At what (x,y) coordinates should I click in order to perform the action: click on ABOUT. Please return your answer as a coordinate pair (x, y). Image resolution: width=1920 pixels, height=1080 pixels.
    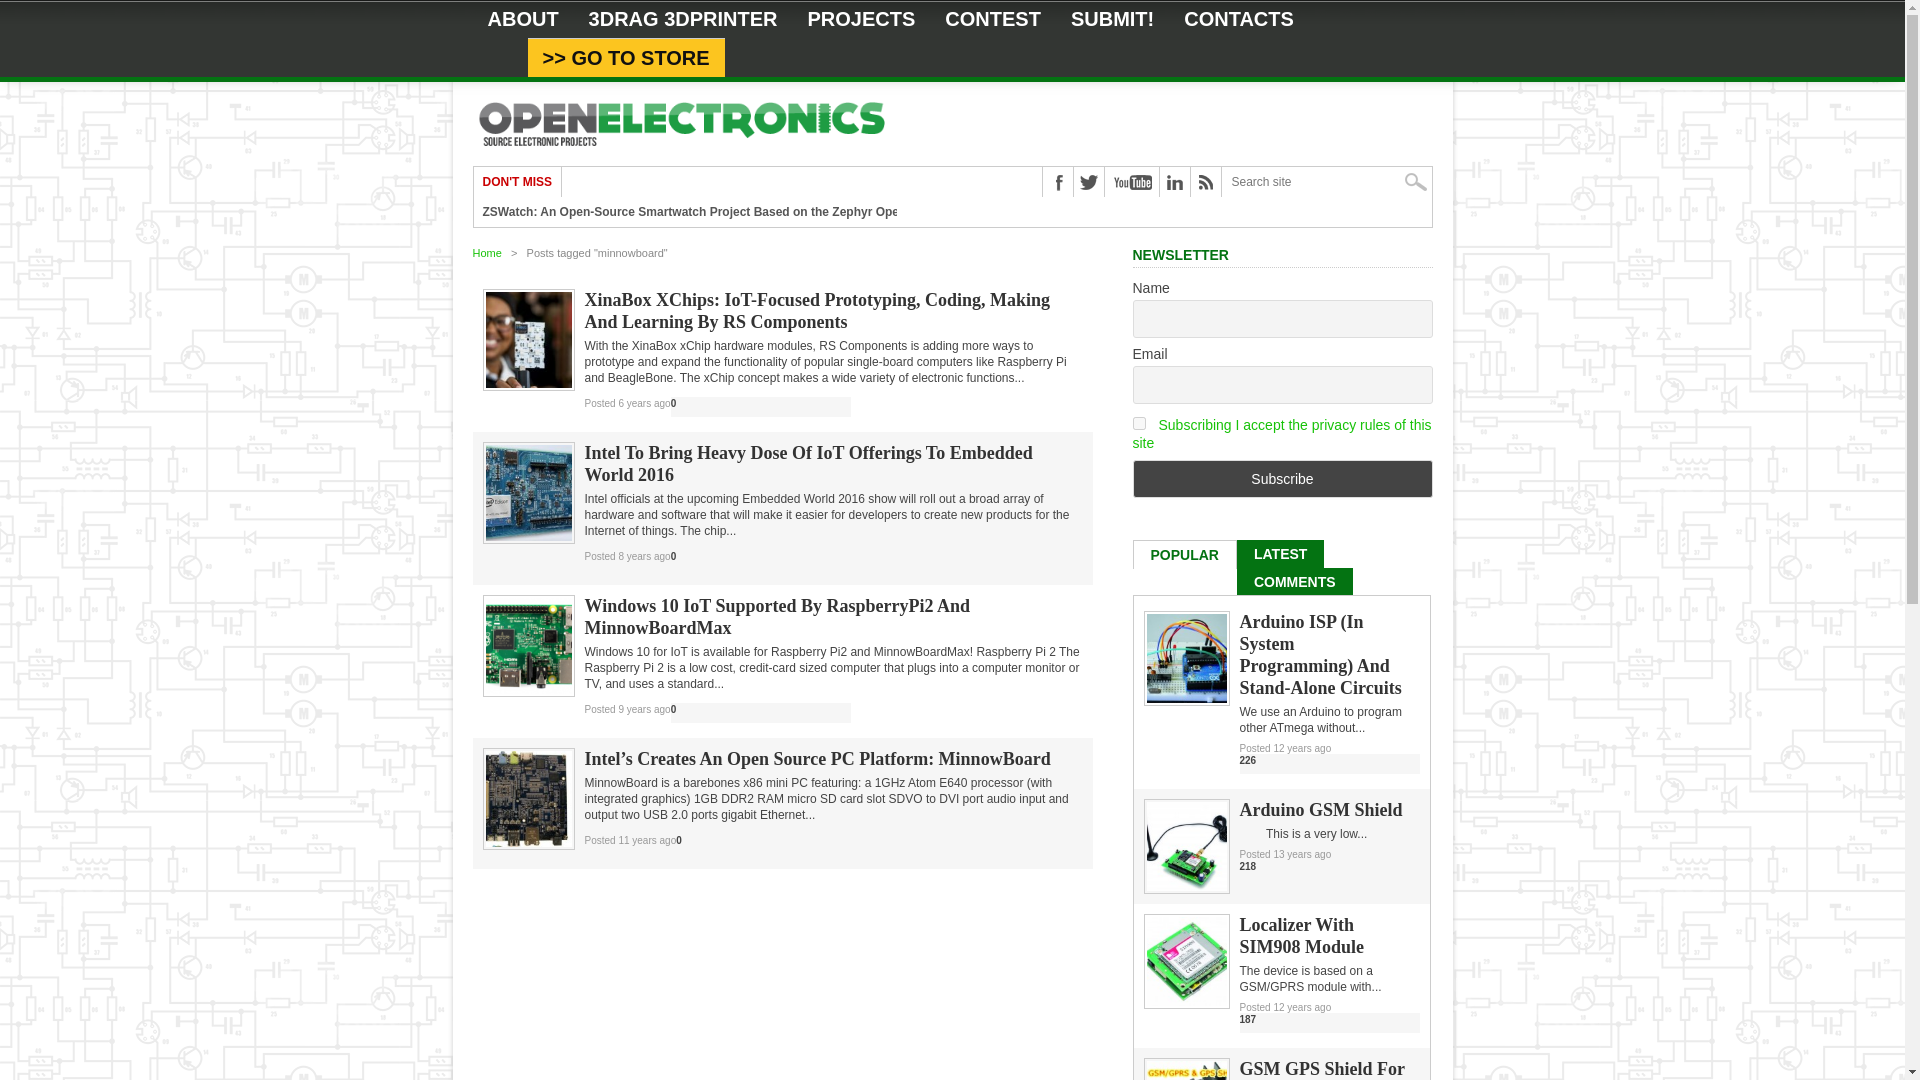
    Looking at the image, I should click on (522, 18).